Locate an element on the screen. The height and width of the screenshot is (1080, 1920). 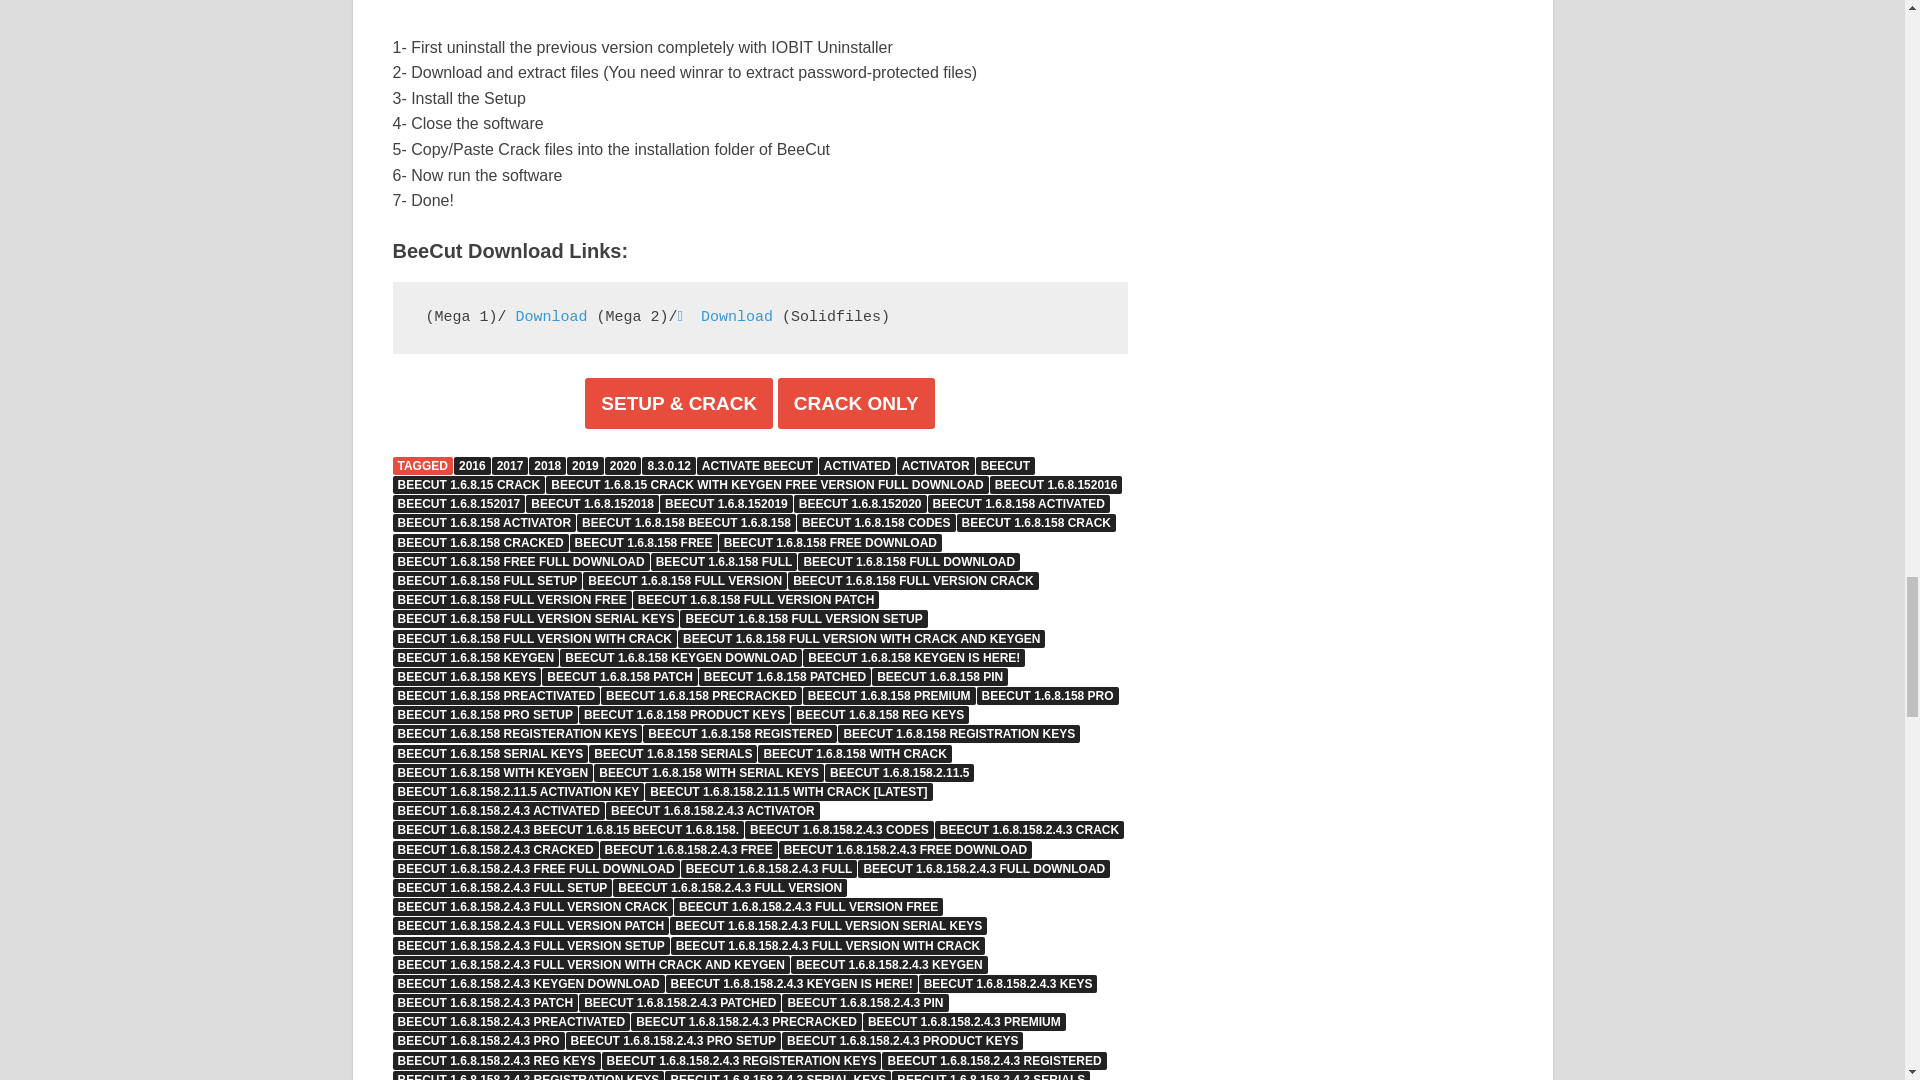
ACTIVATOR is located at coordinates (936, 466).